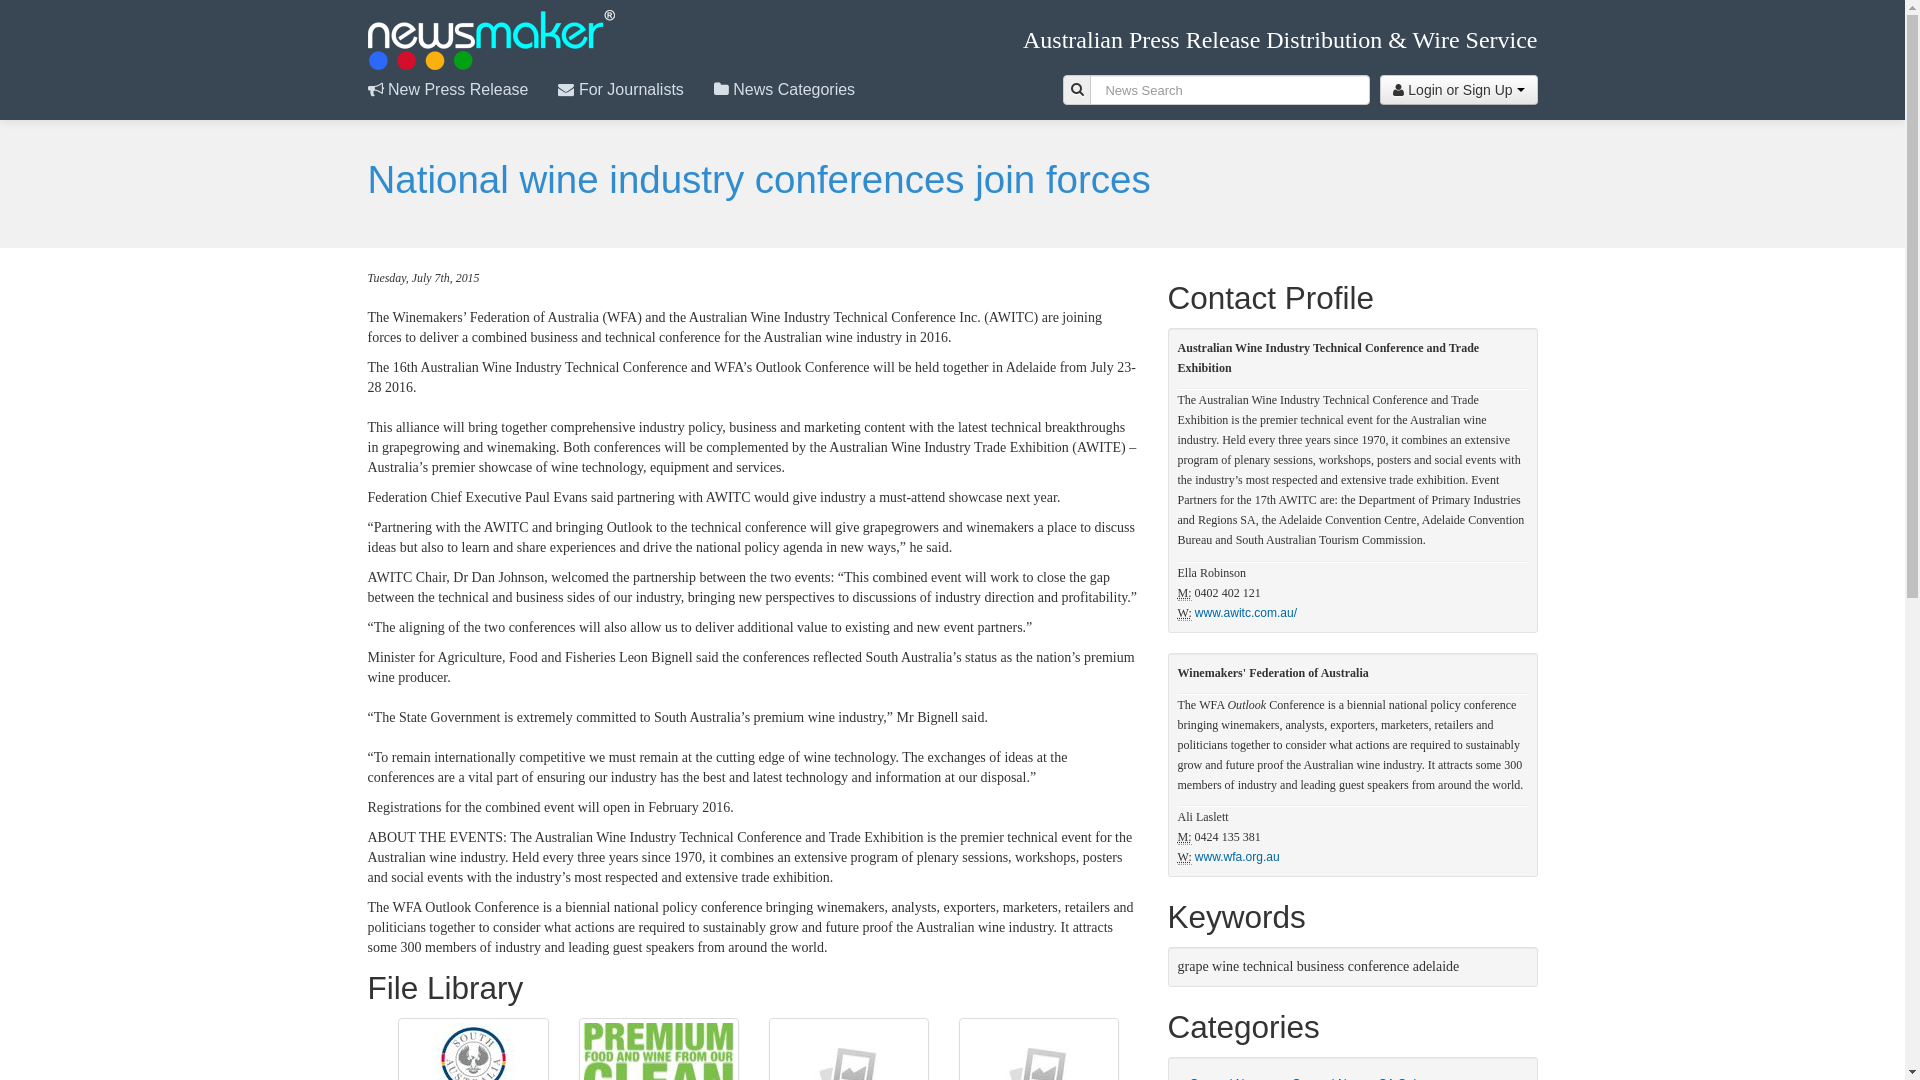 This screenshot has width=1920, height=1080. What do you see at coordinates (1246, 613) in the screenshot?
I see `www.awitc.com.au/` at bounding box center [1246, 613].